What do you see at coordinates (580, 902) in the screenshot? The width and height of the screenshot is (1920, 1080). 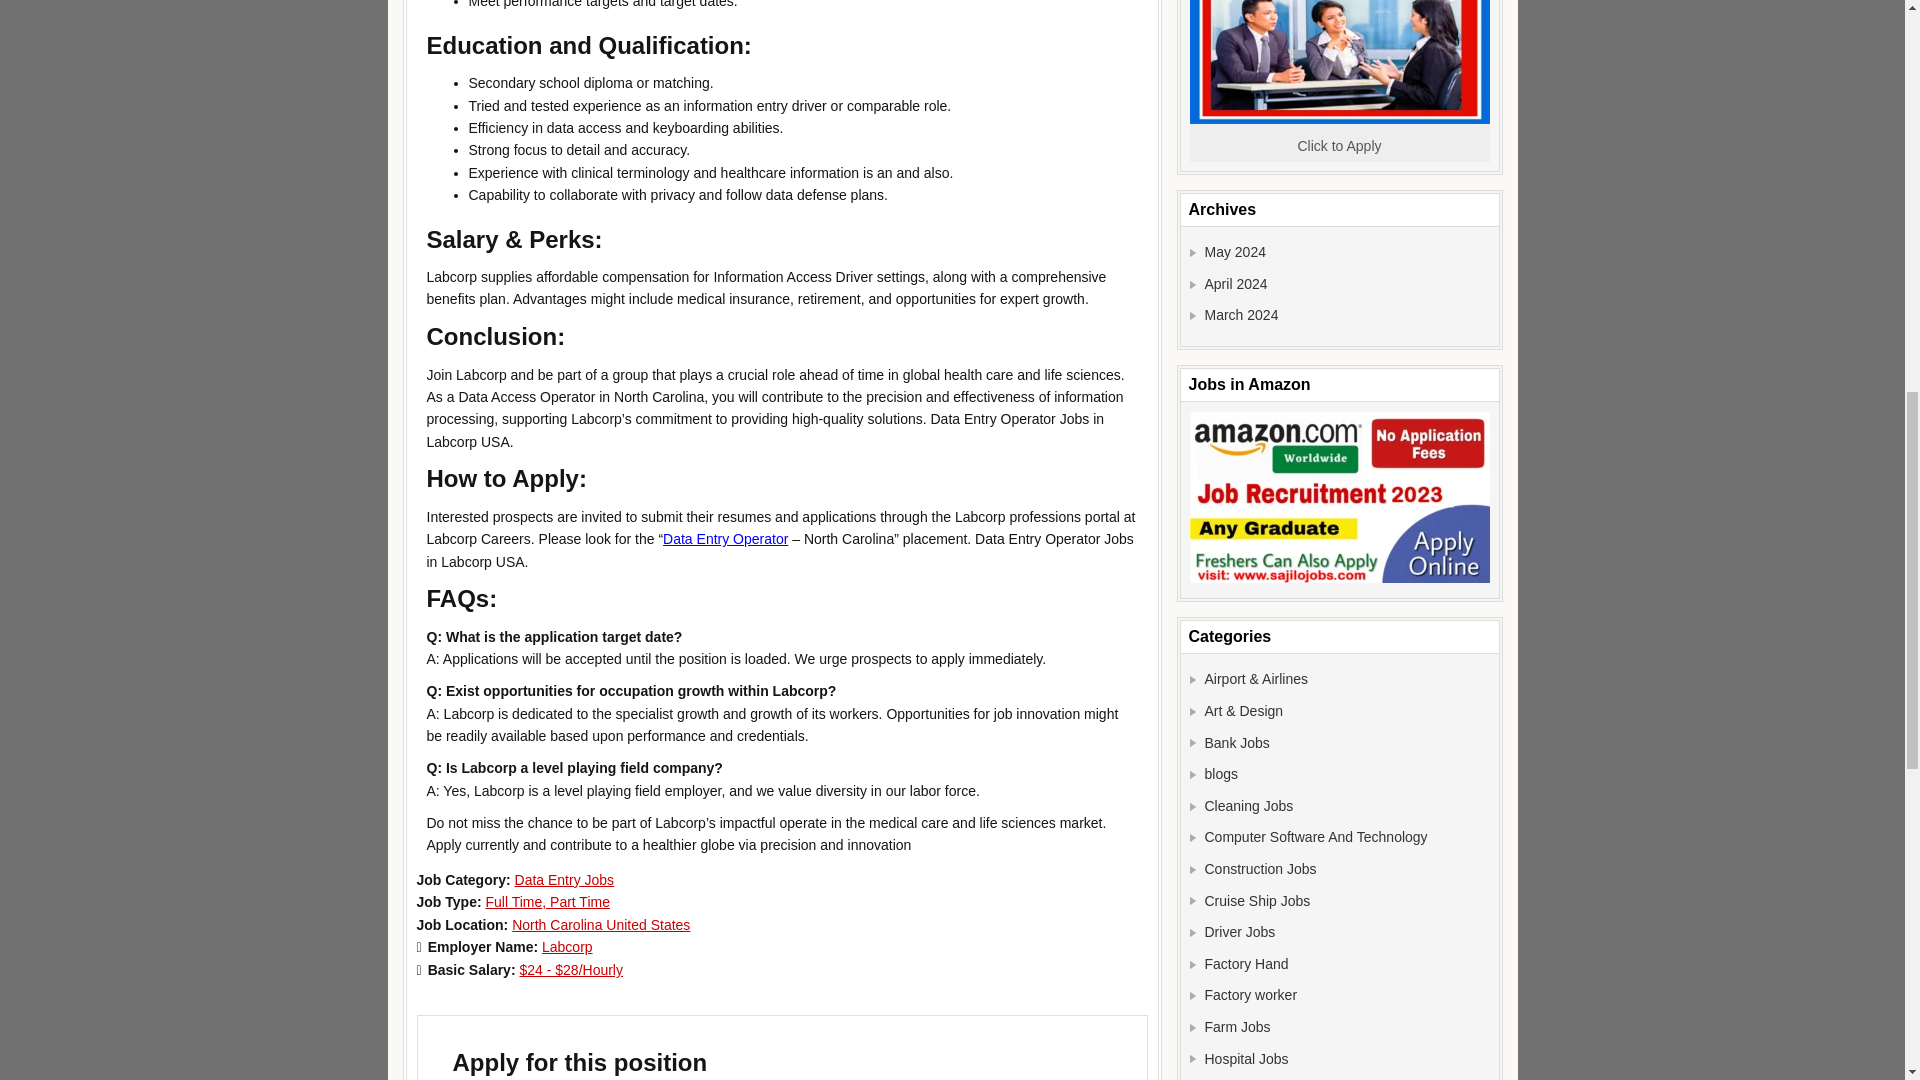 I see `Part Time` at bounding box center [580, 902].